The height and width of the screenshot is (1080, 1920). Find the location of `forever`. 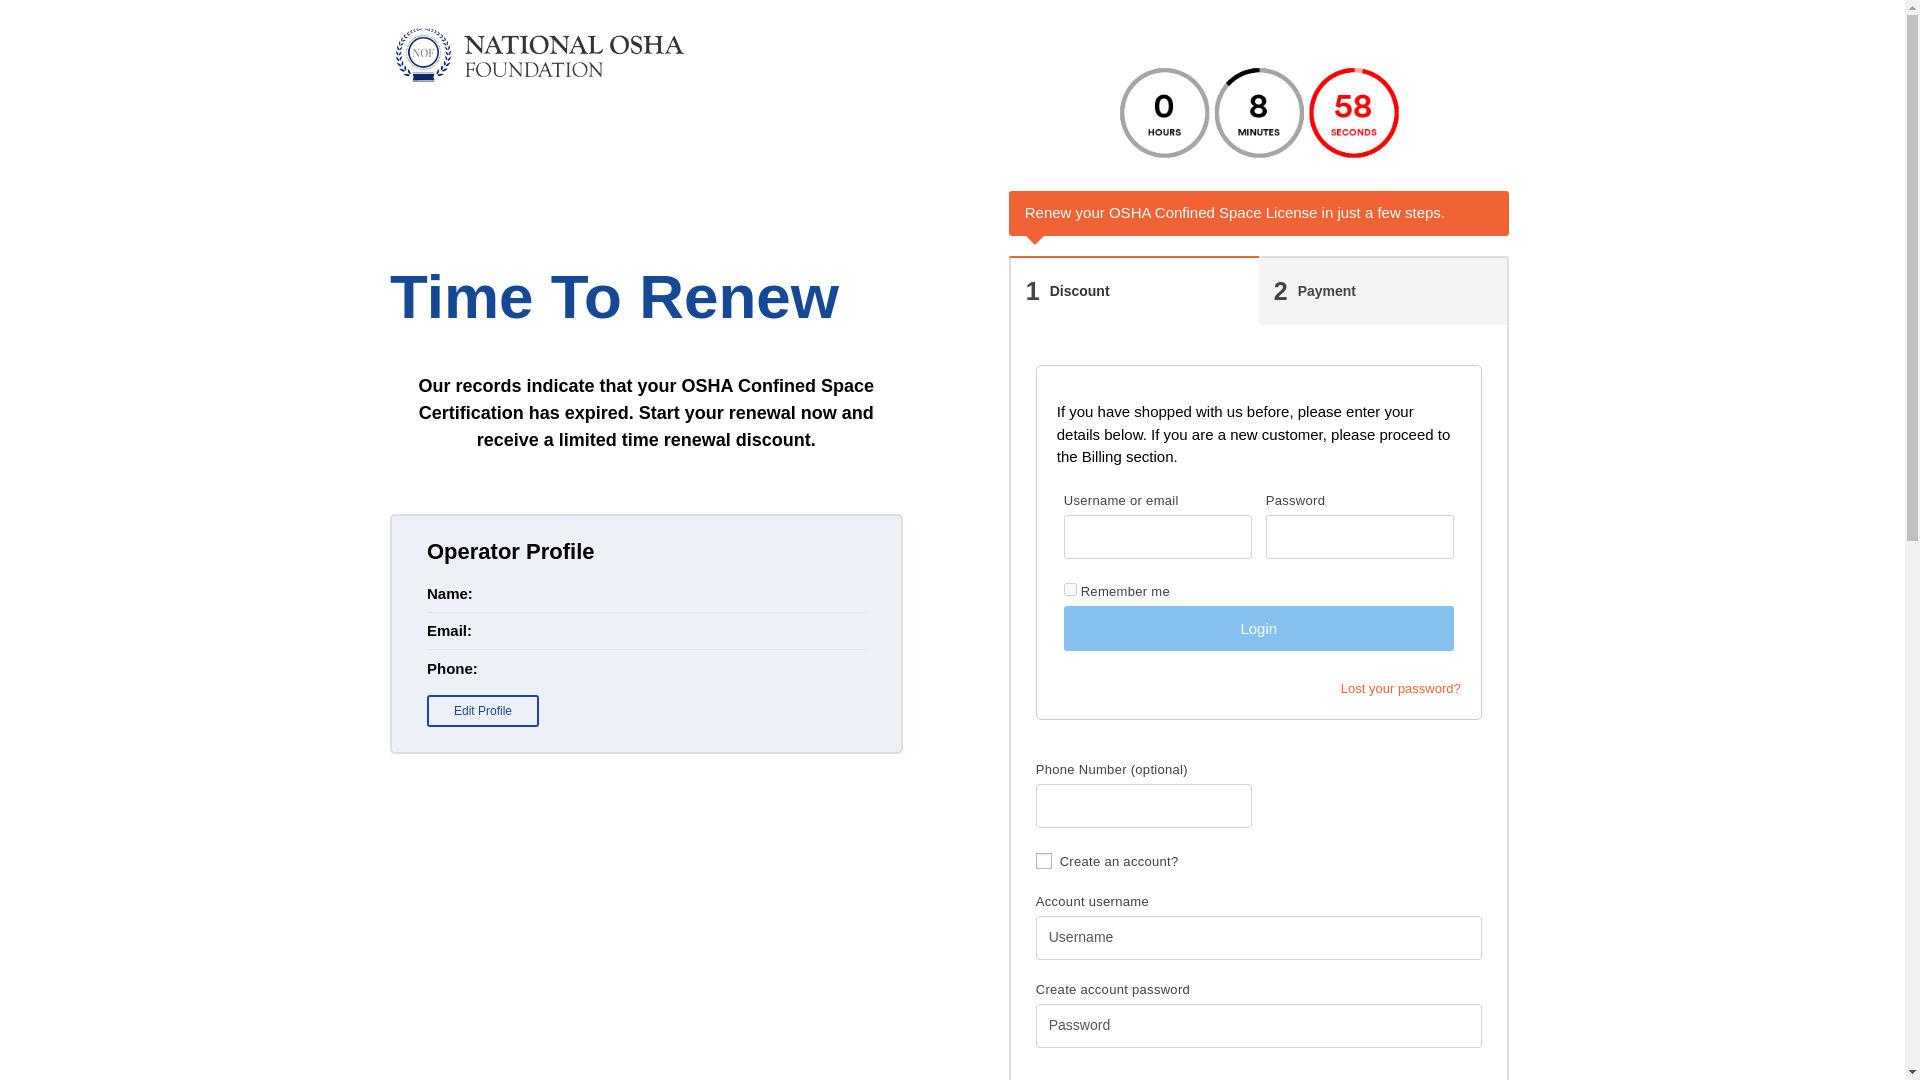

forever is located at coordinates (1383, 292).